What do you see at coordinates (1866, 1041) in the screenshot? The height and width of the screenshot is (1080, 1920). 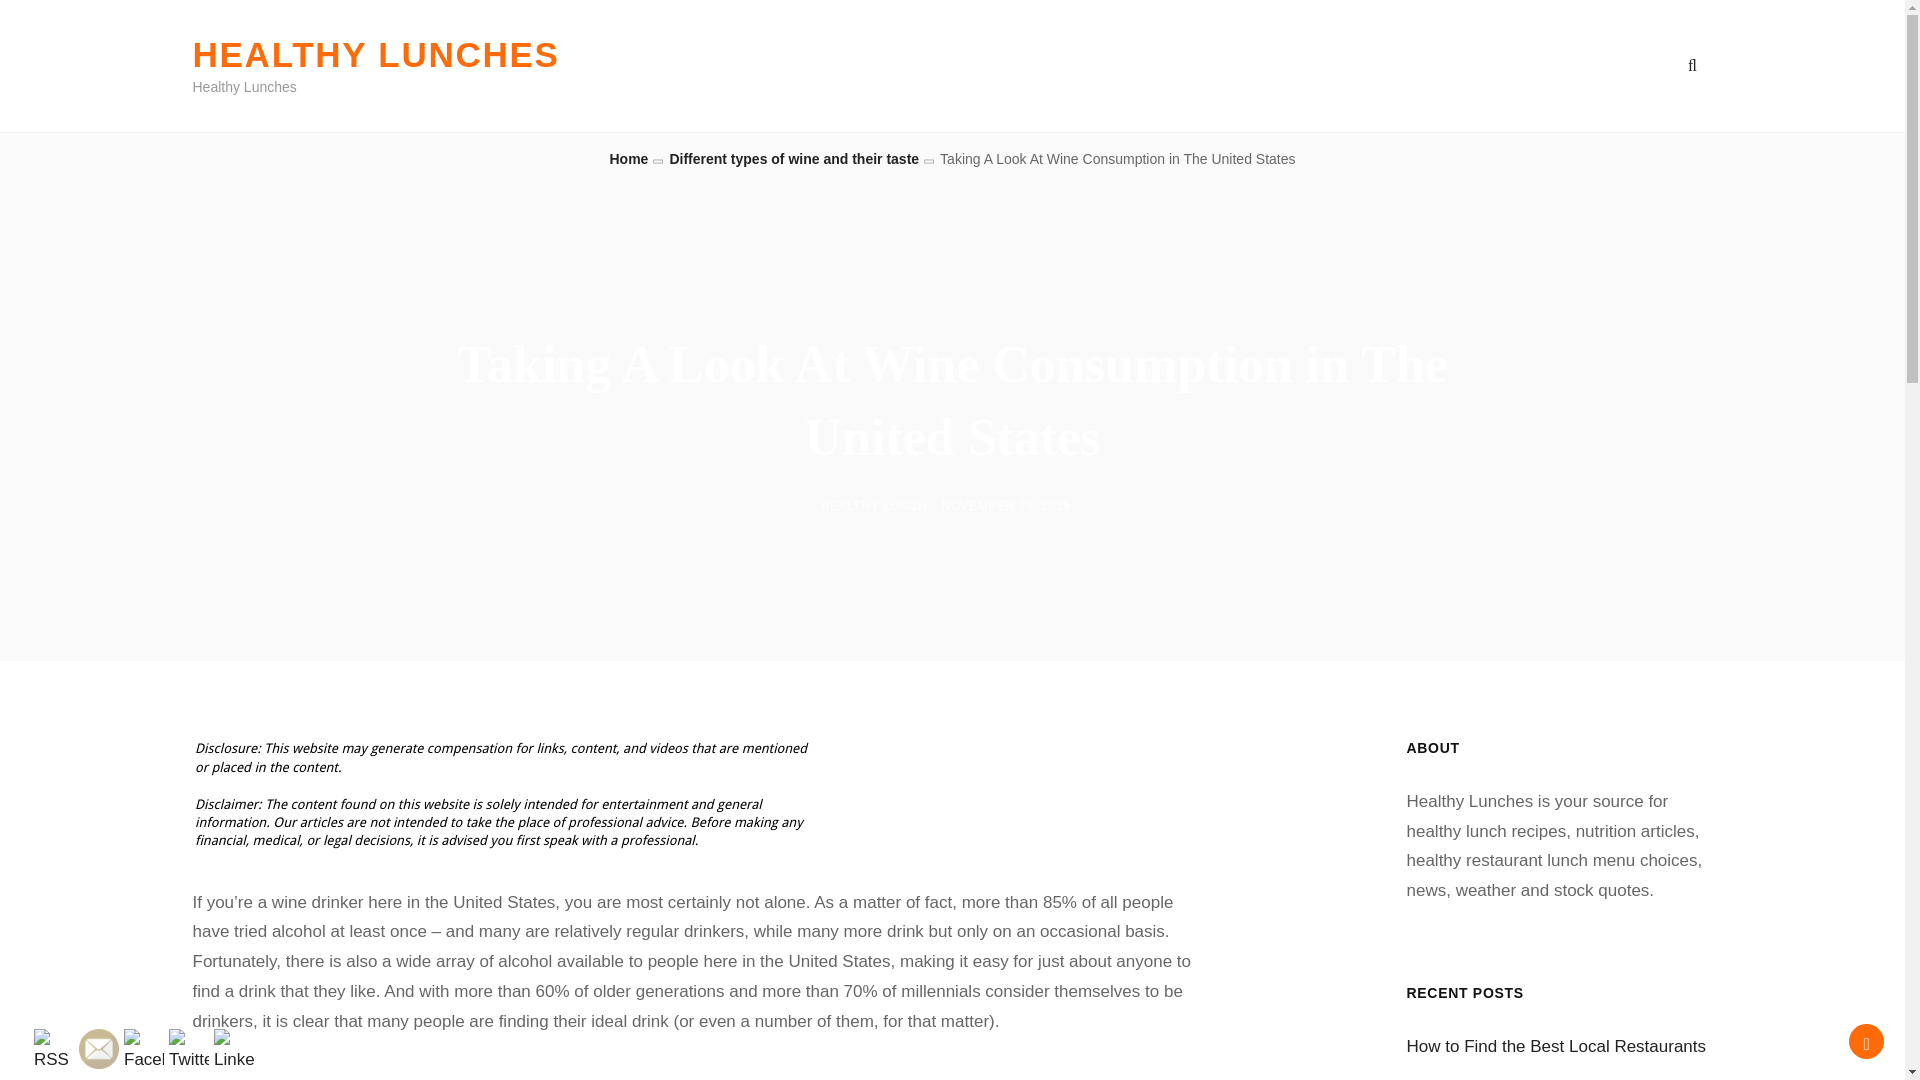 I see `Scroll Up` at bounding box center [1866, 1041].